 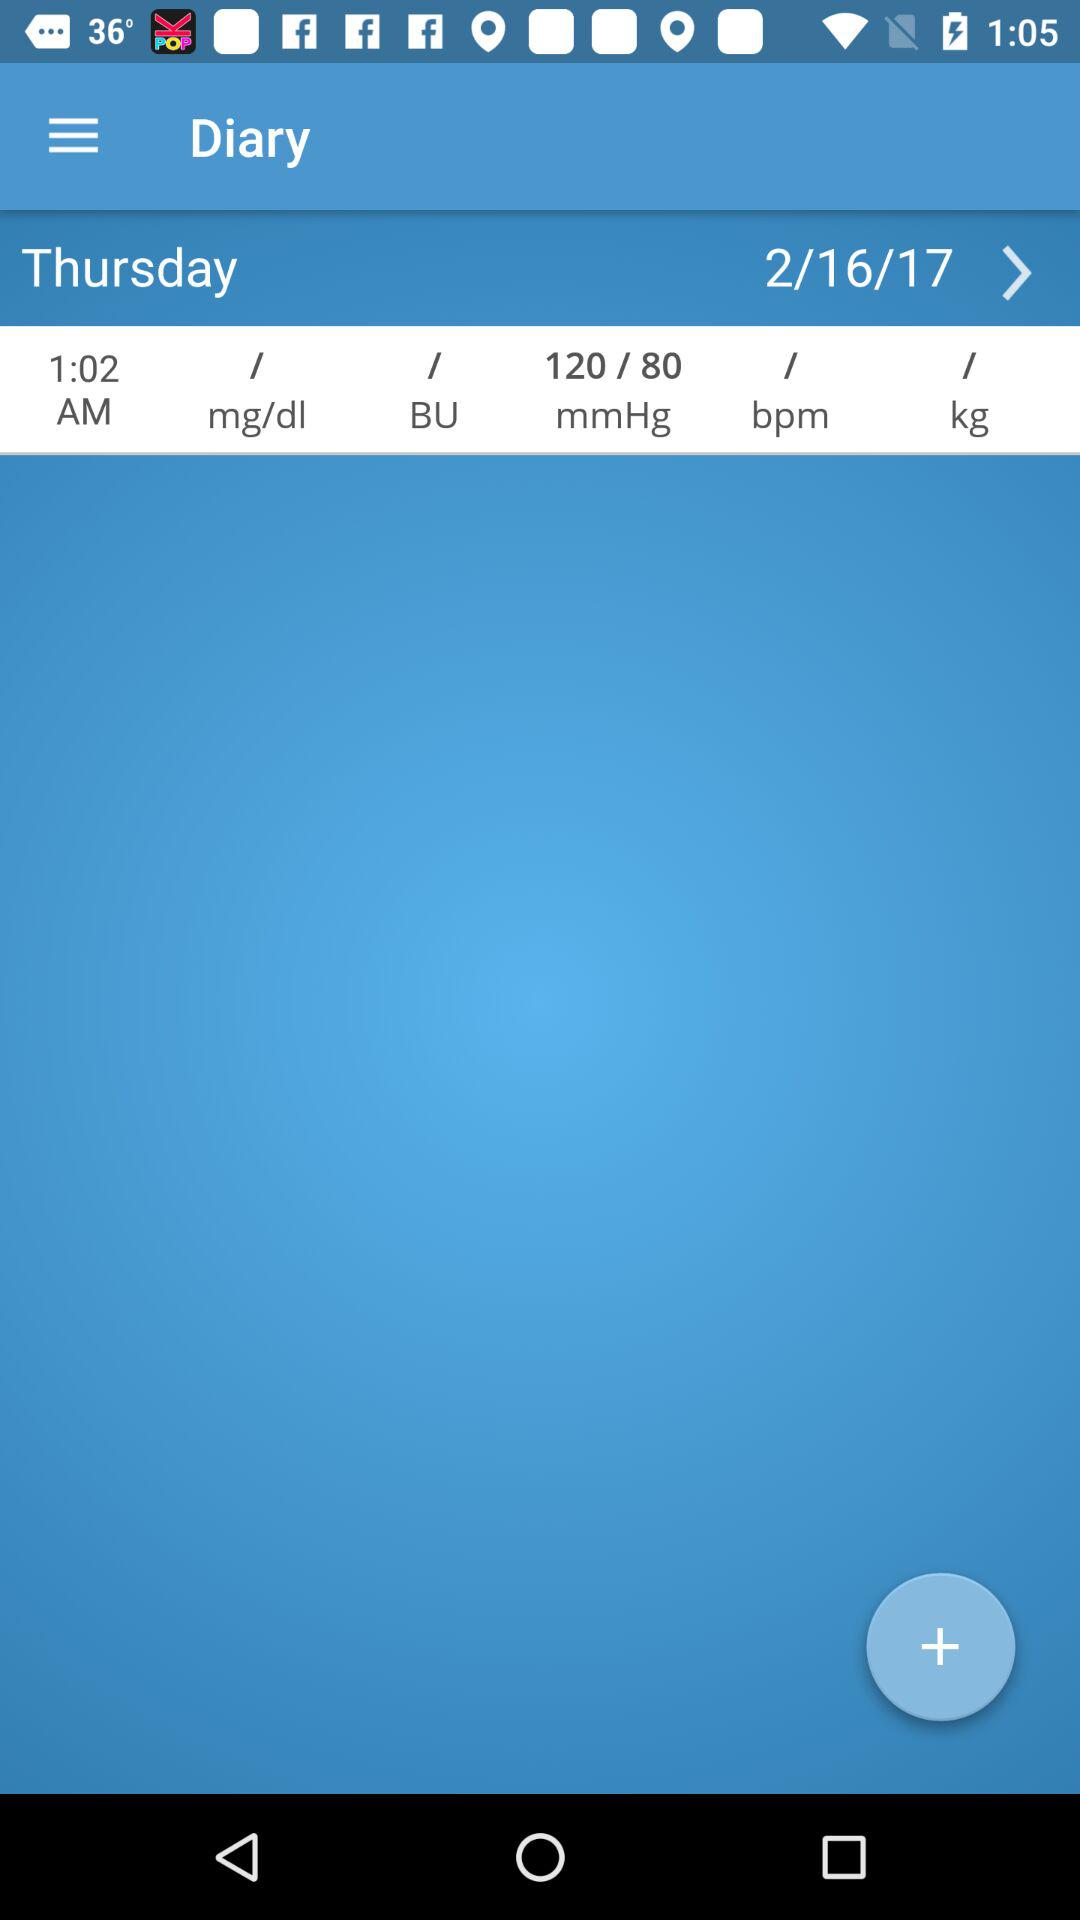 I want to click on scroll until the mg/dl icon, so click(x=256, y=414).